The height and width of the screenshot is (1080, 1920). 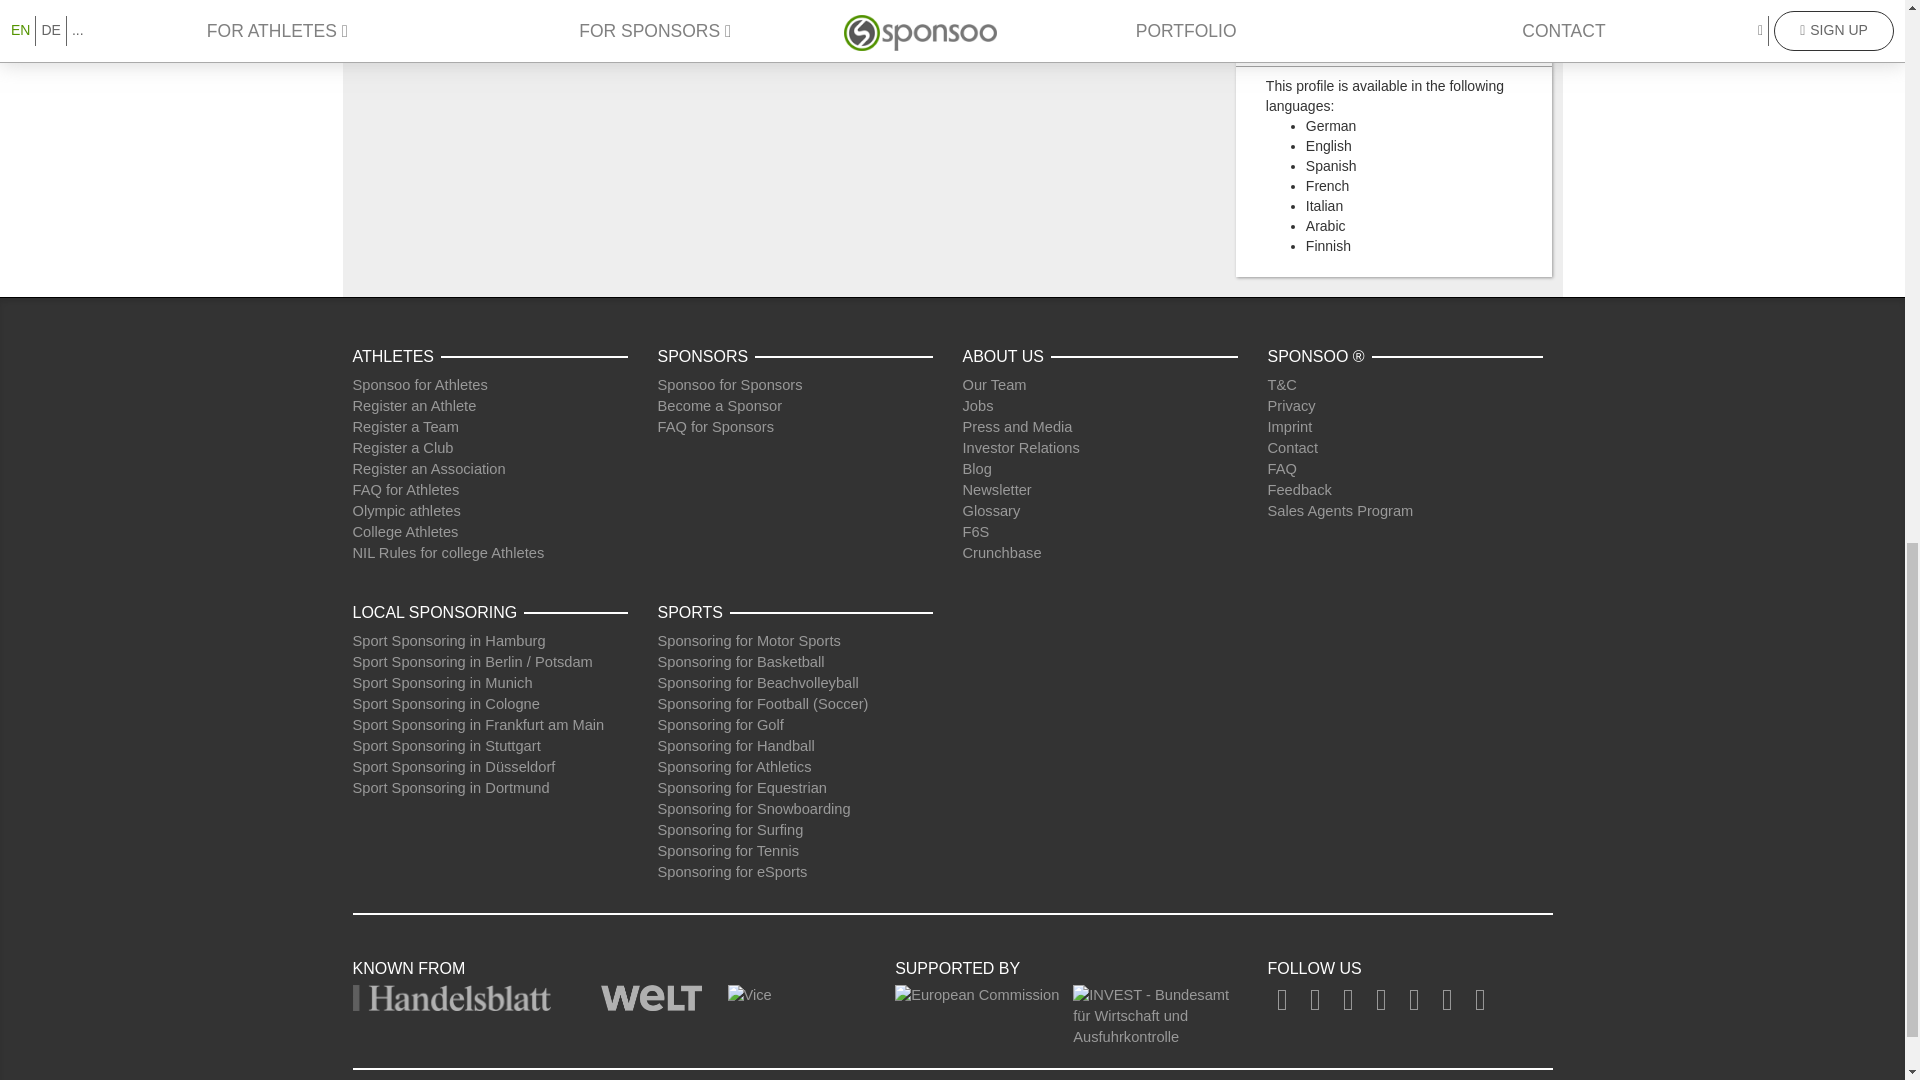 I want to click on English, so click(x=1328, y=146).